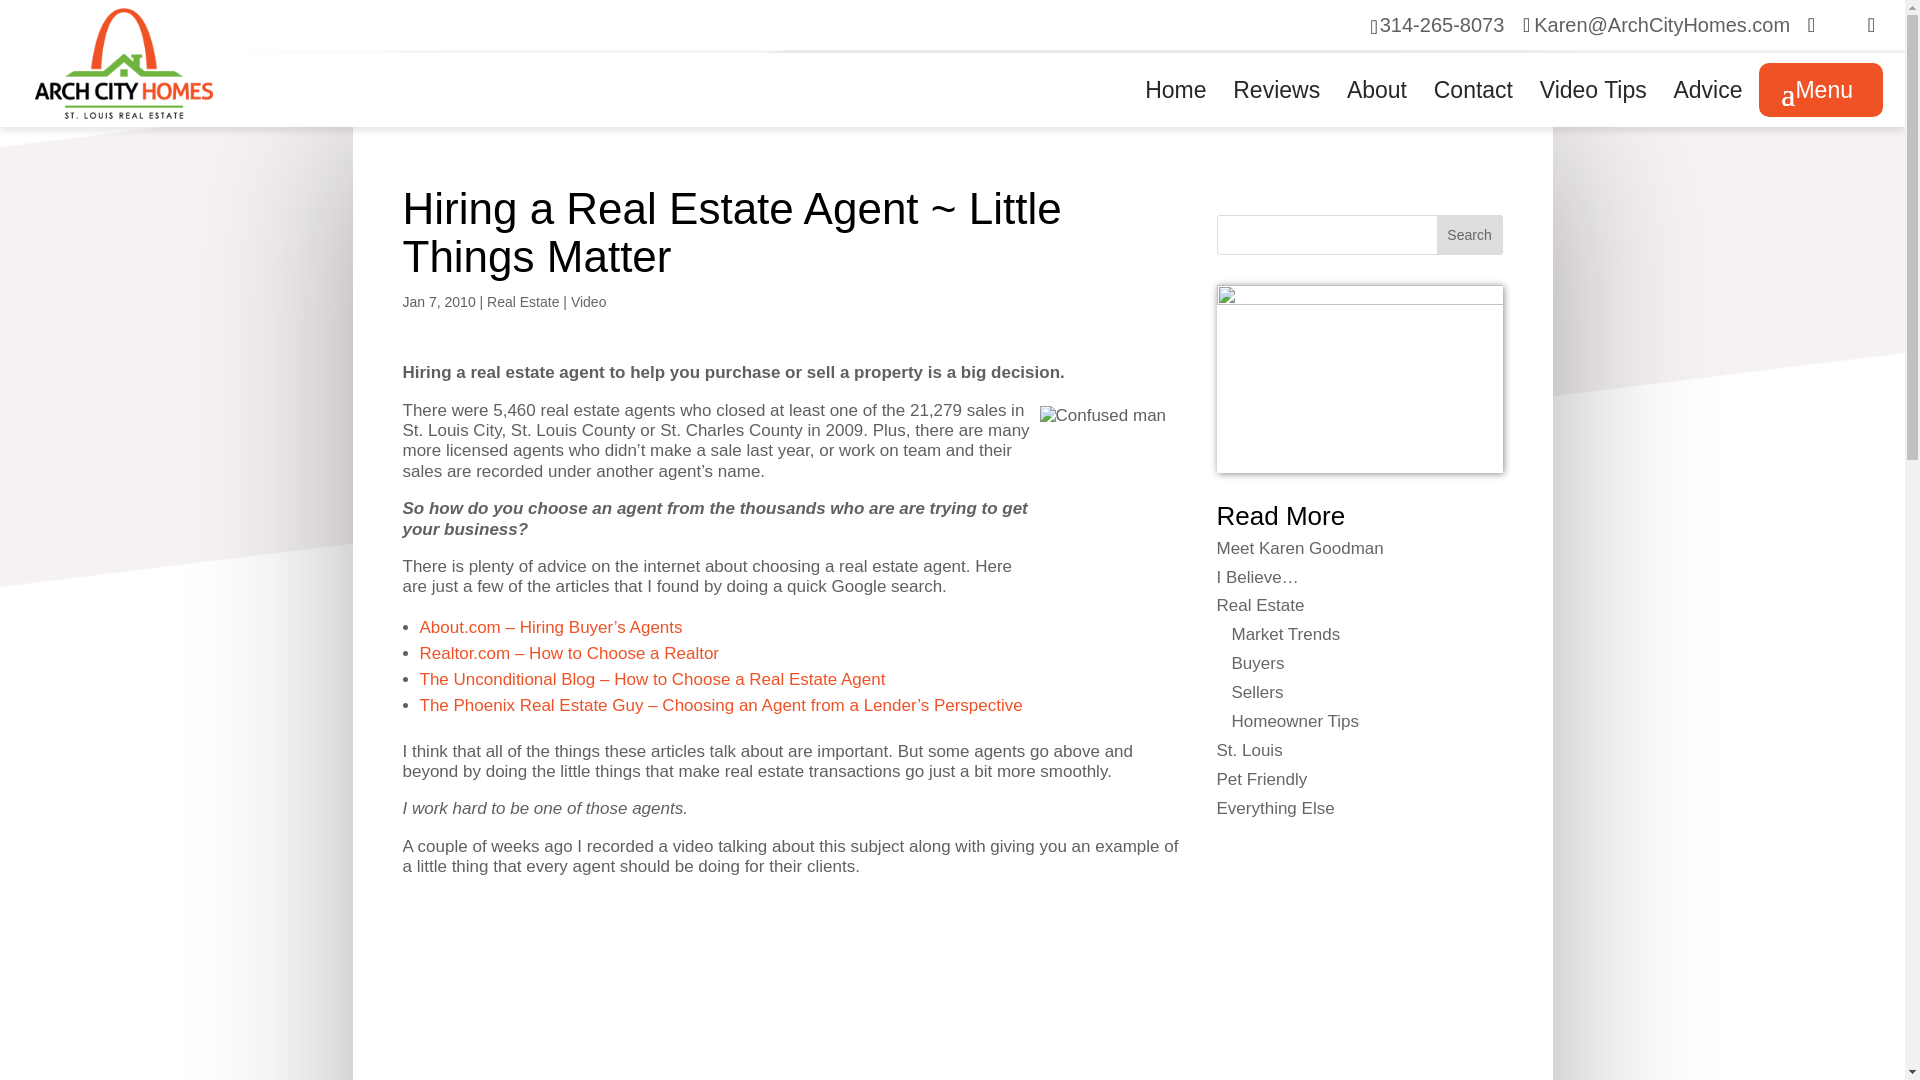  Describe the element at coordinates (1706, 105) in the screenshot. I see `Advice` at that location.